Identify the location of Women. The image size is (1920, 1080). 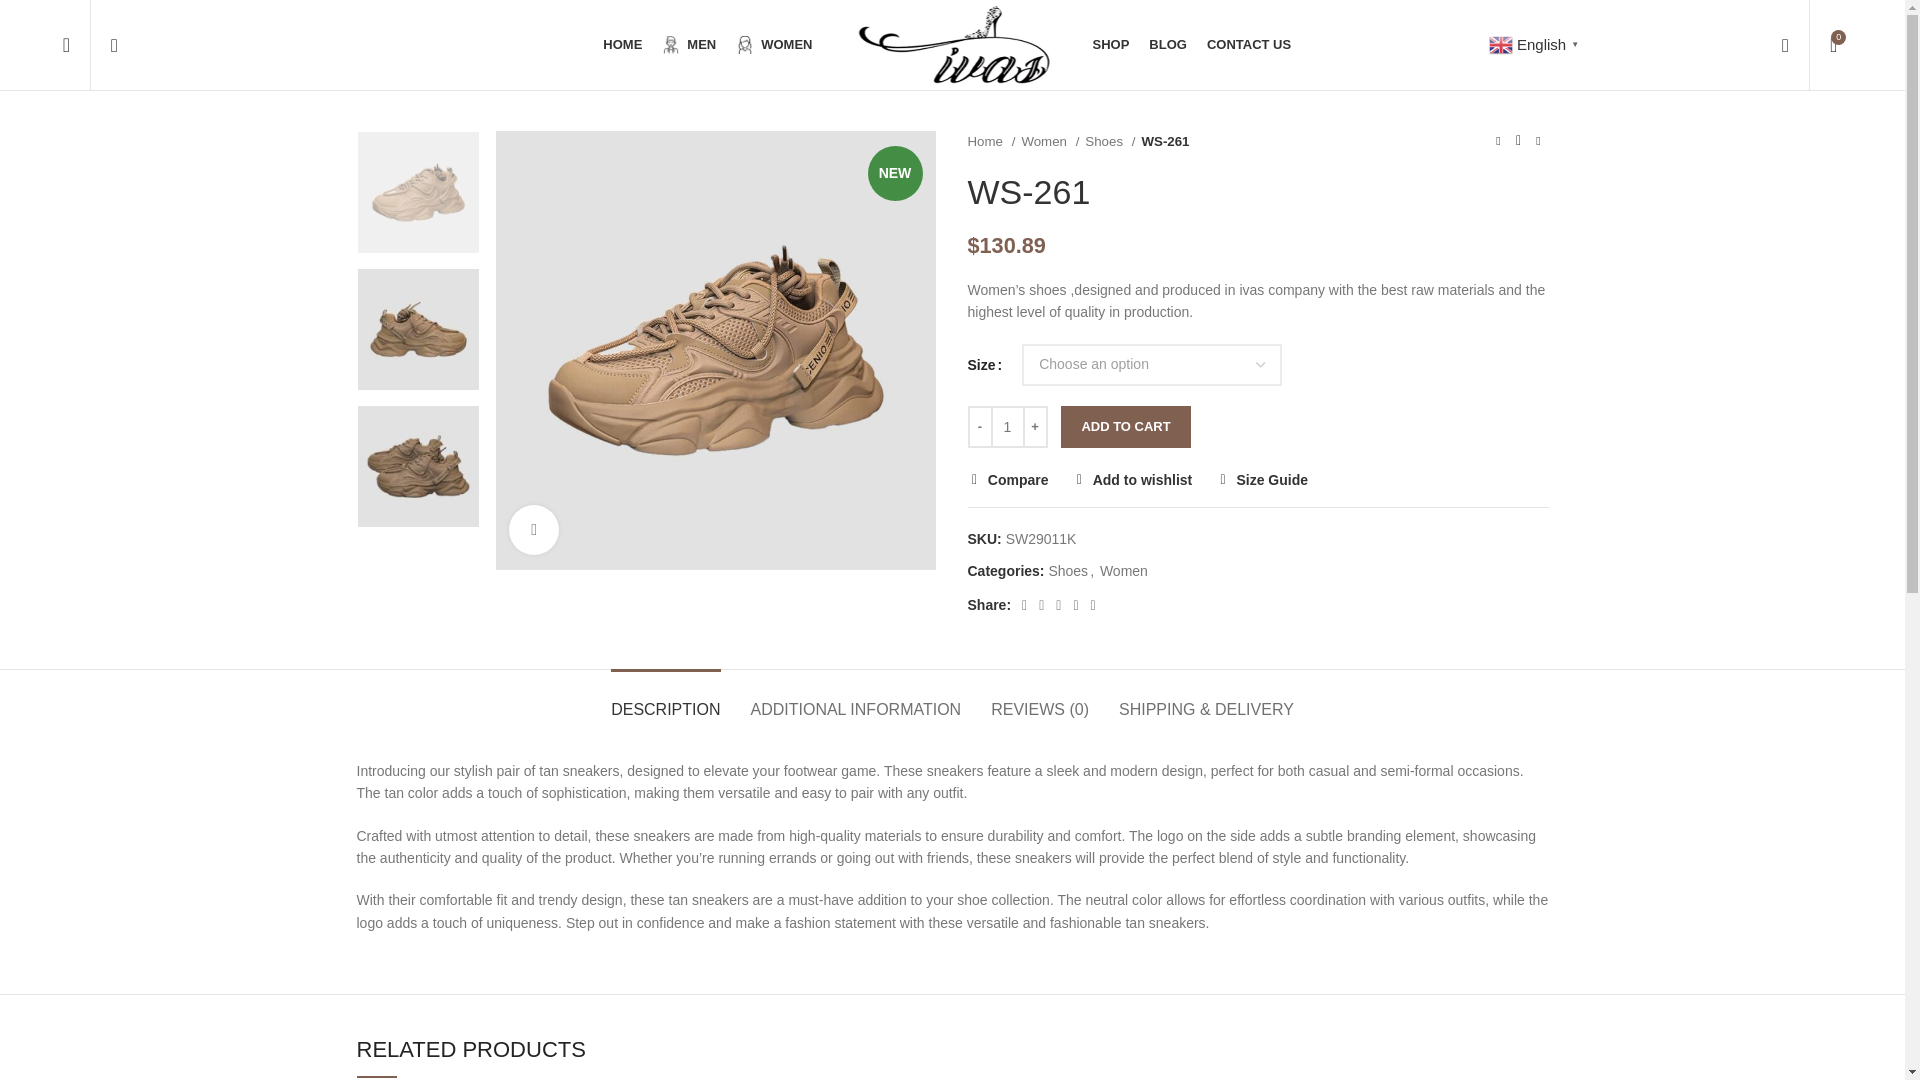
(1050, 141).